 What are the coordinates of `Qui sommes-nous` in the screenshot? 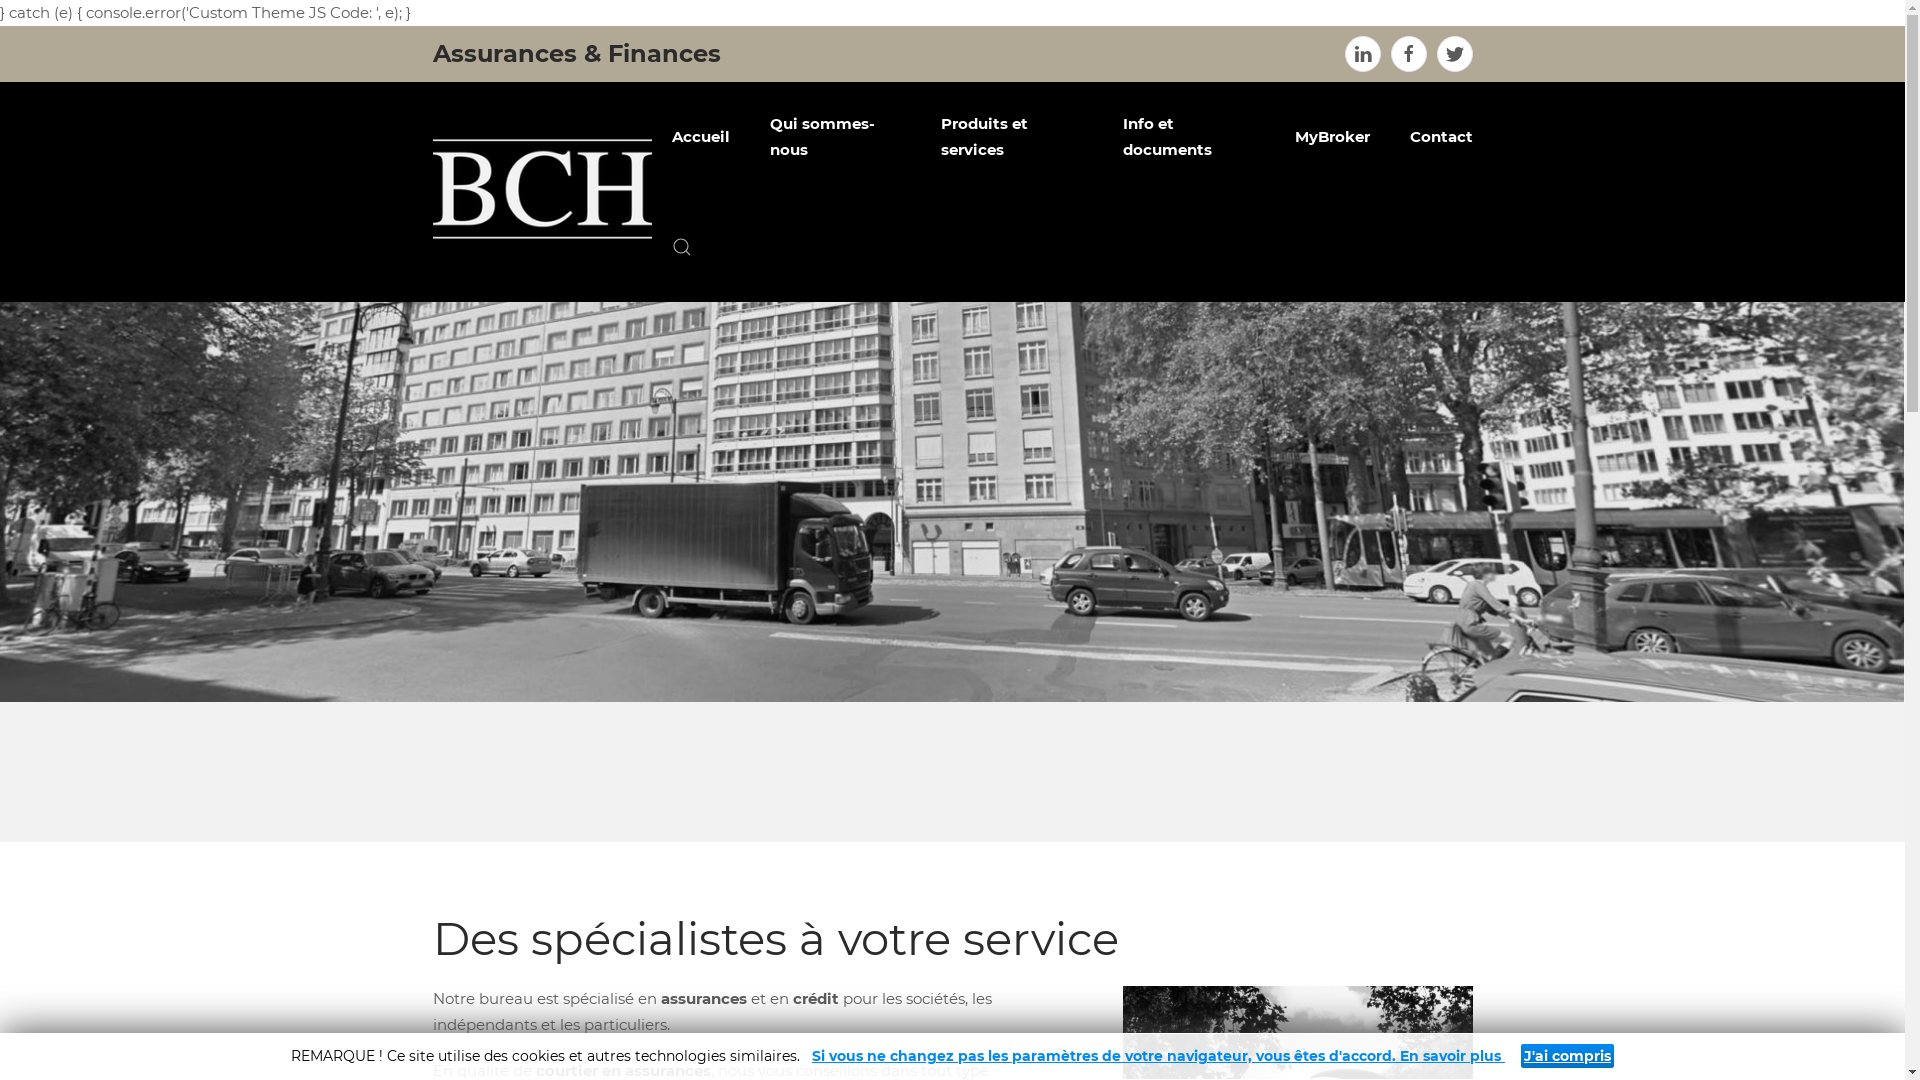 It's located at (836, 136).